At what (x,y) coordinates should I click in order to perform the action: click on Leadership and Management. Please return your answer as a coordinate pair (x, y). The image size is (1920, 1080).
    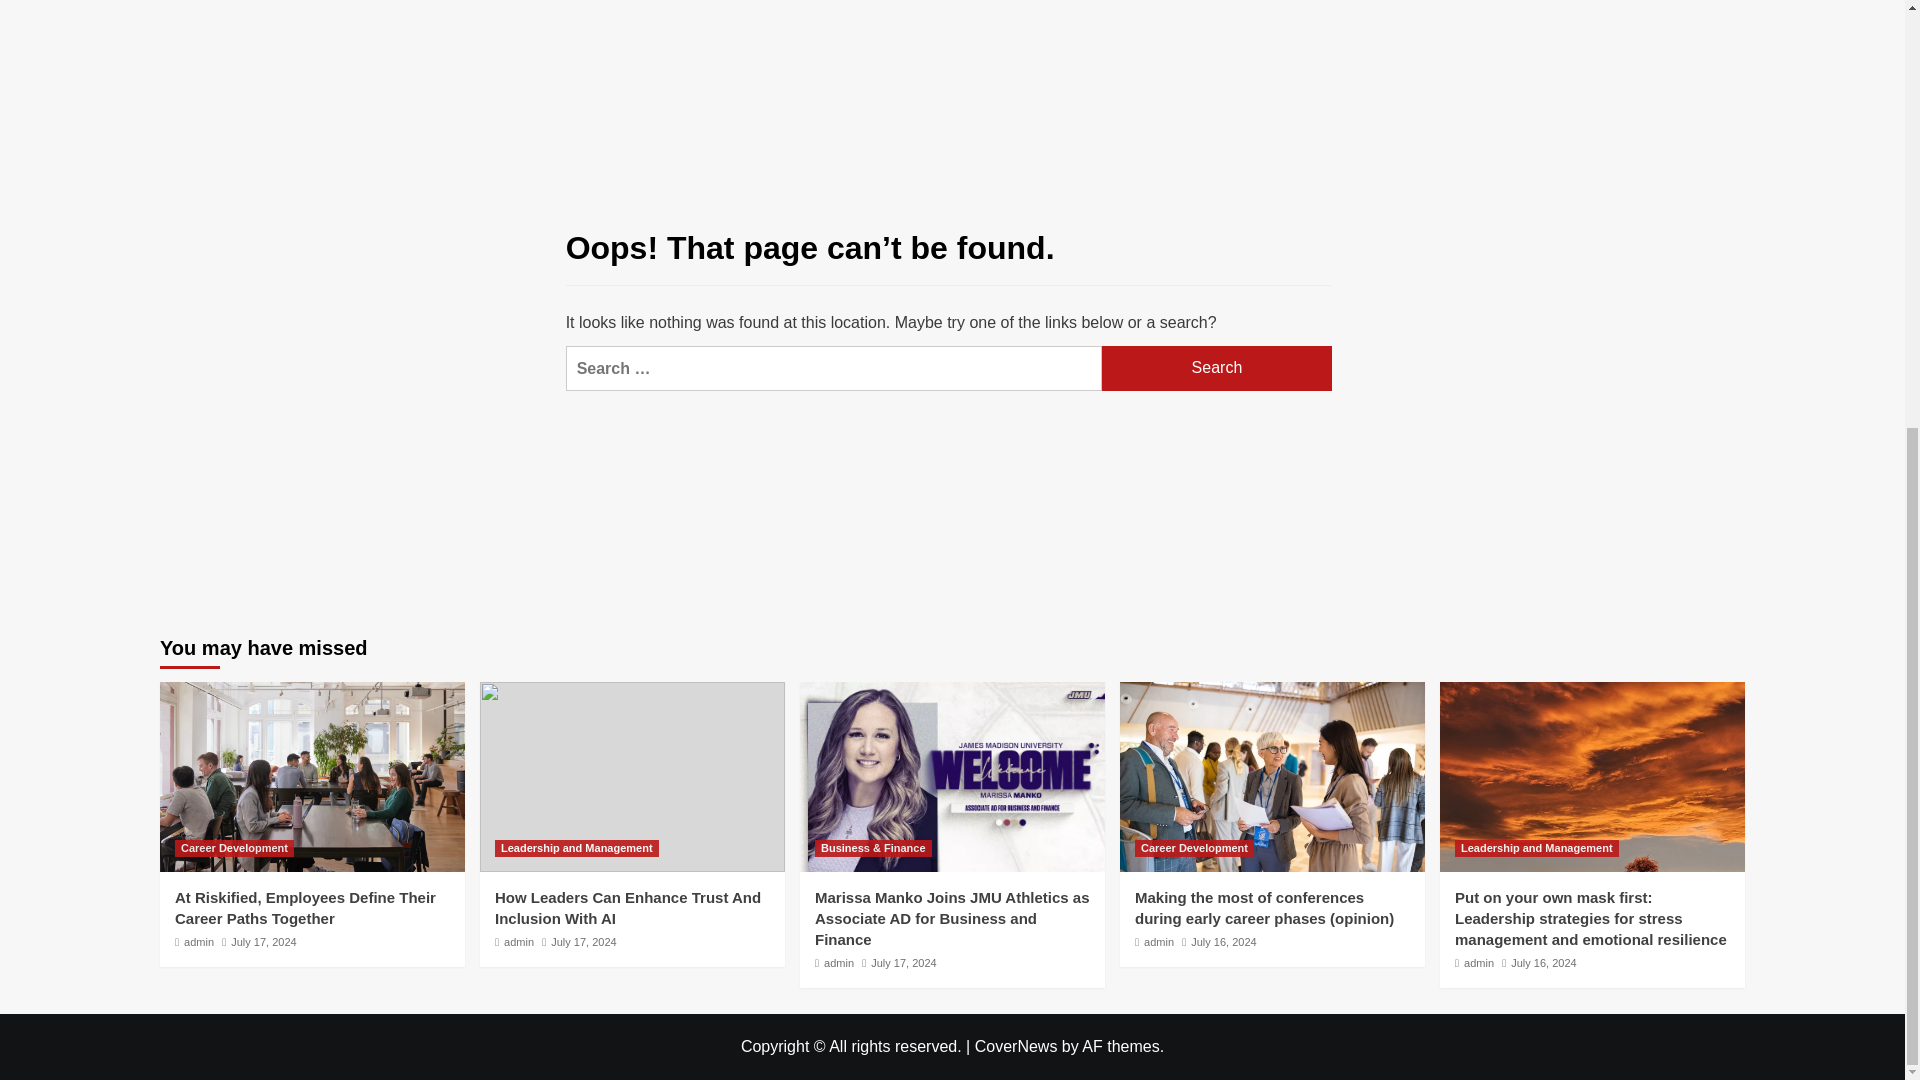
    Looking at the image, I should click on (576, 848).